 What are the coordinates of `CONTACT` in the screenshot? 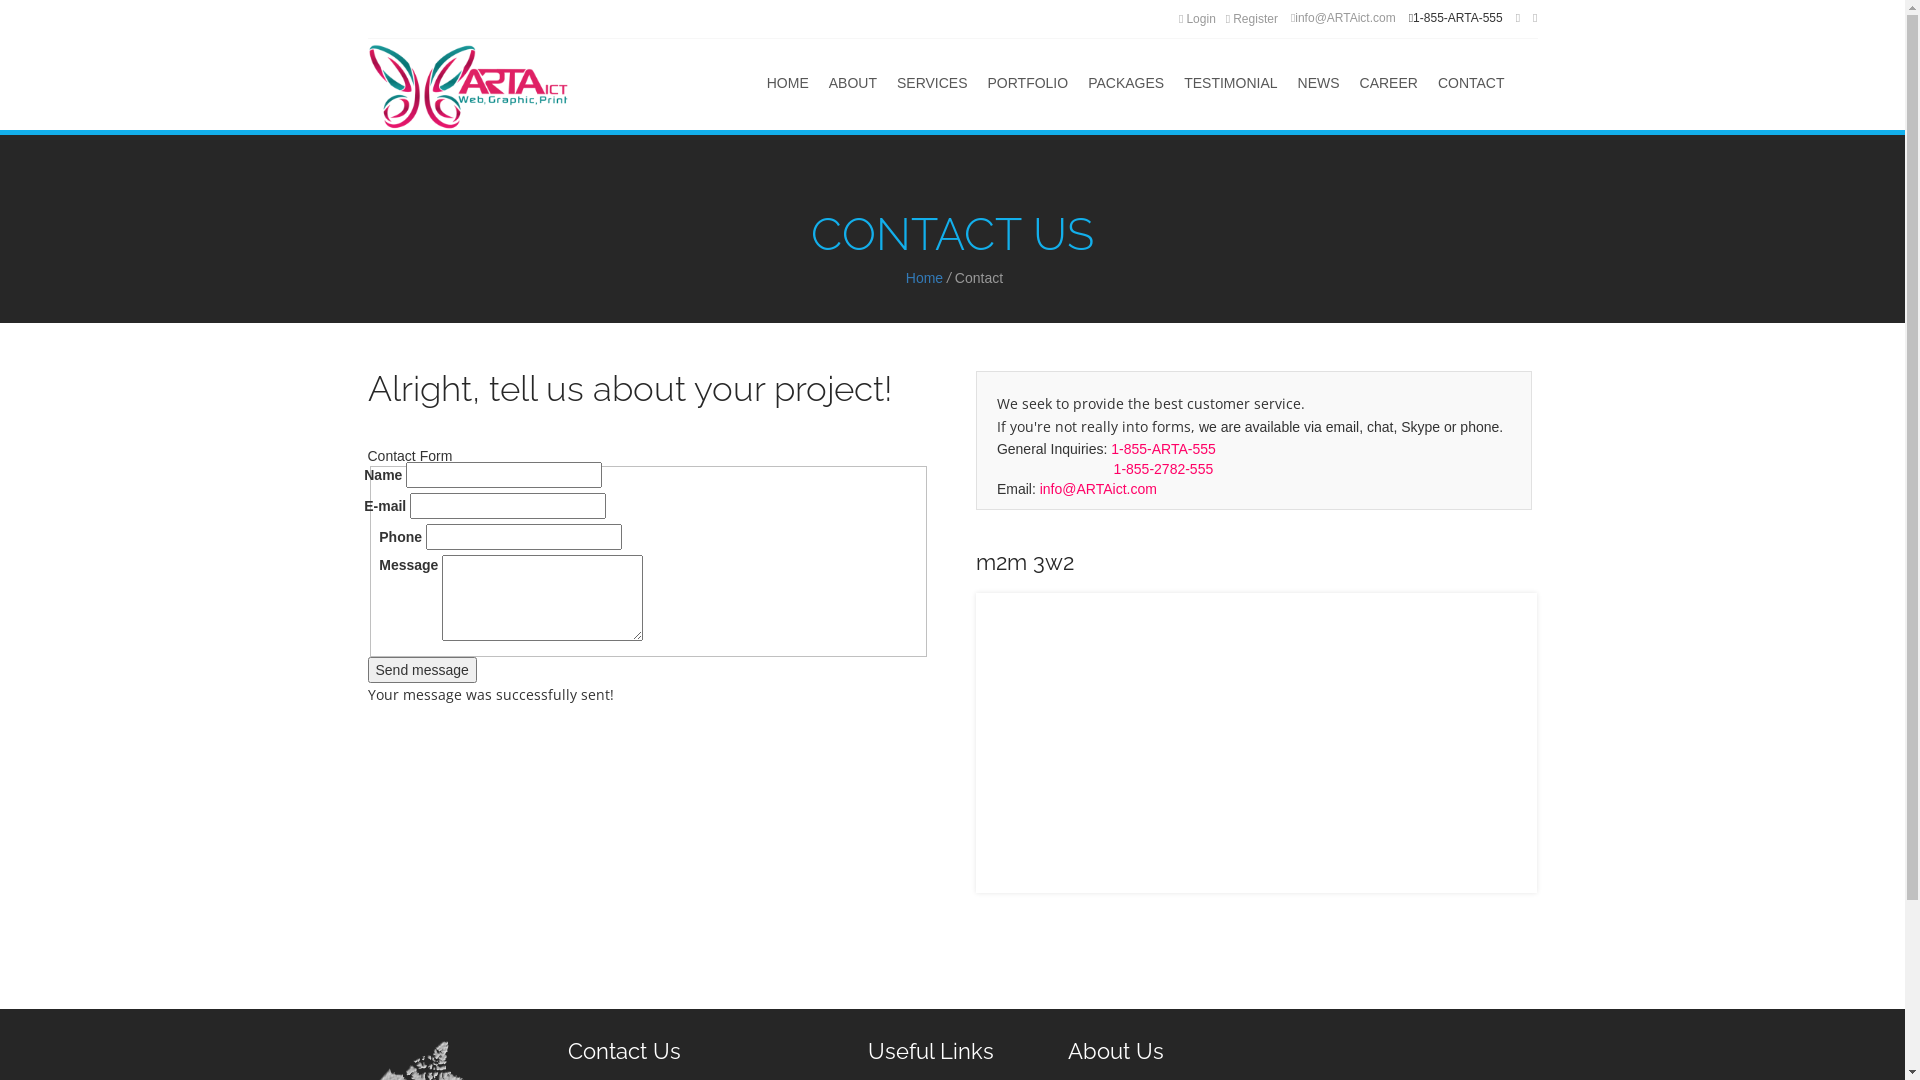 It's located at (1472, 84).